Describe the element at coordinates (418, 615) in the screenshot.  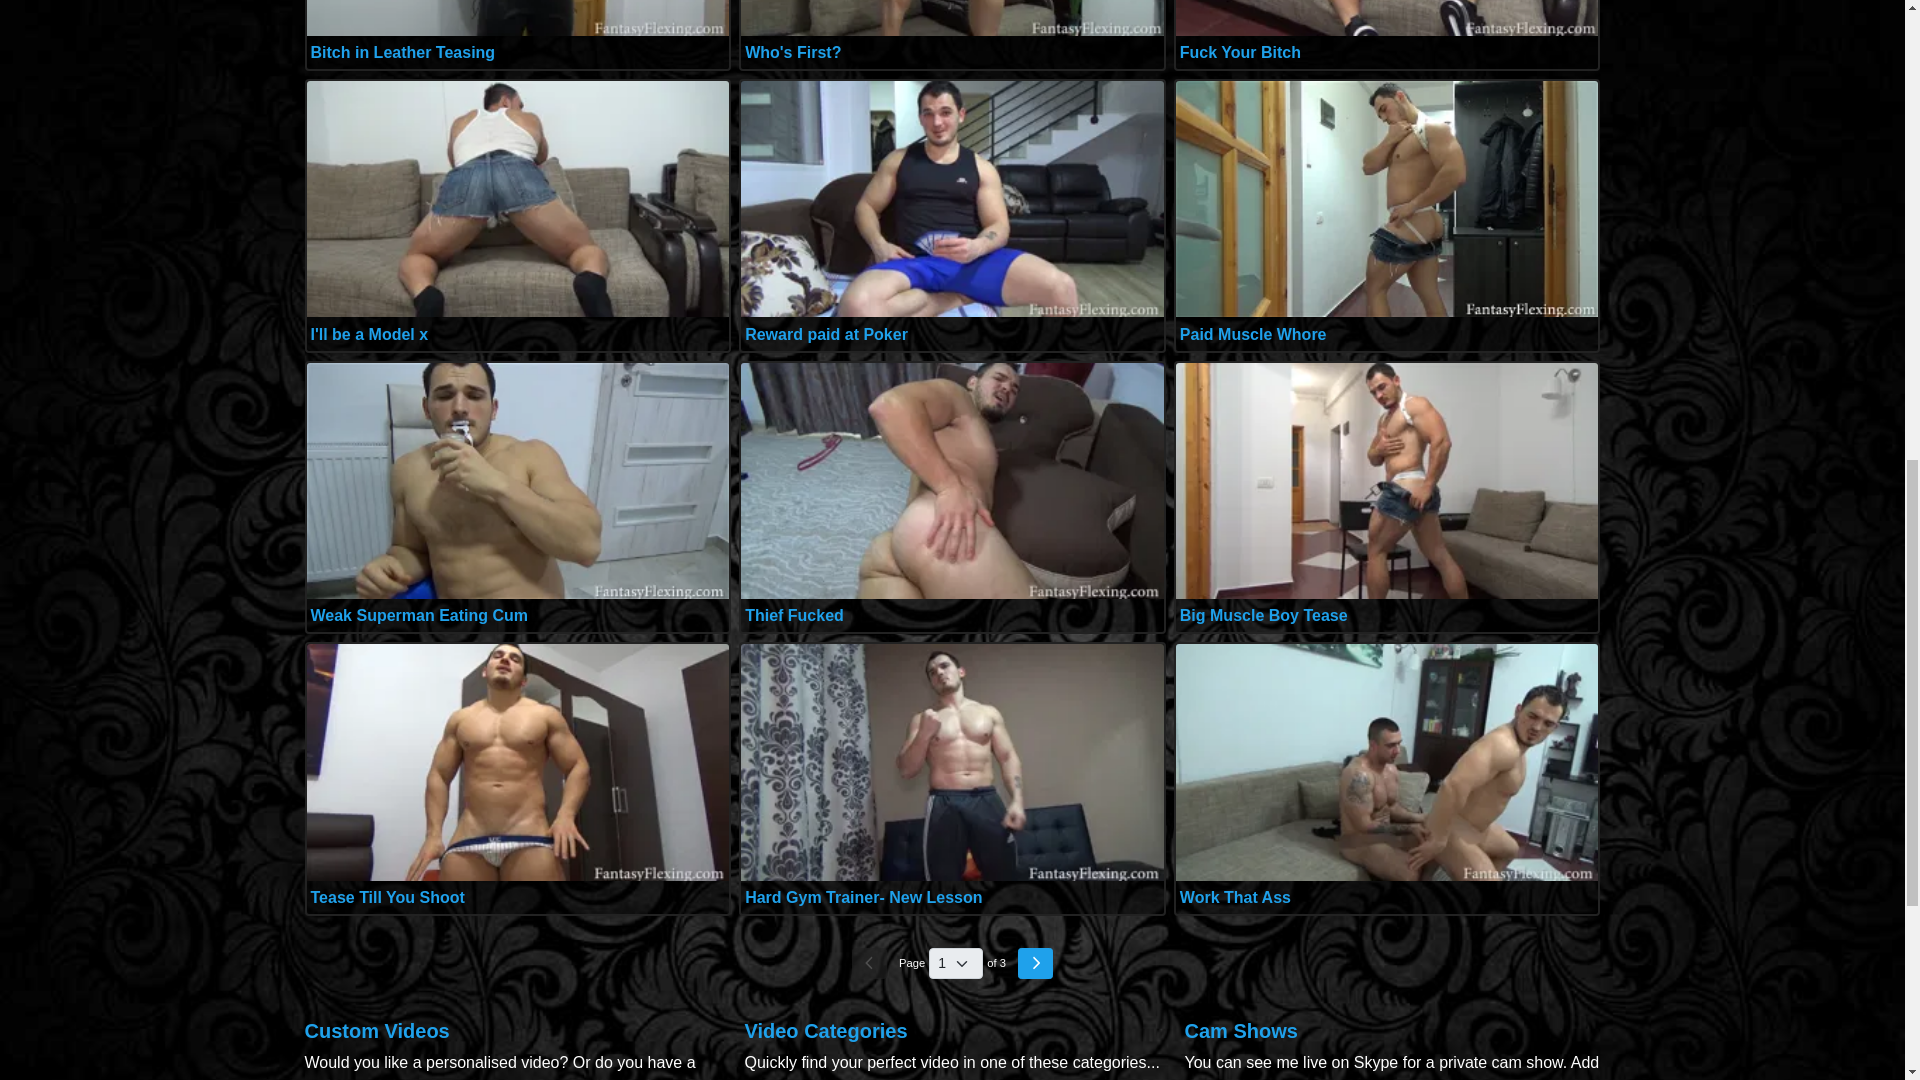
I see `Weak Superman Eating Cum` at that location.